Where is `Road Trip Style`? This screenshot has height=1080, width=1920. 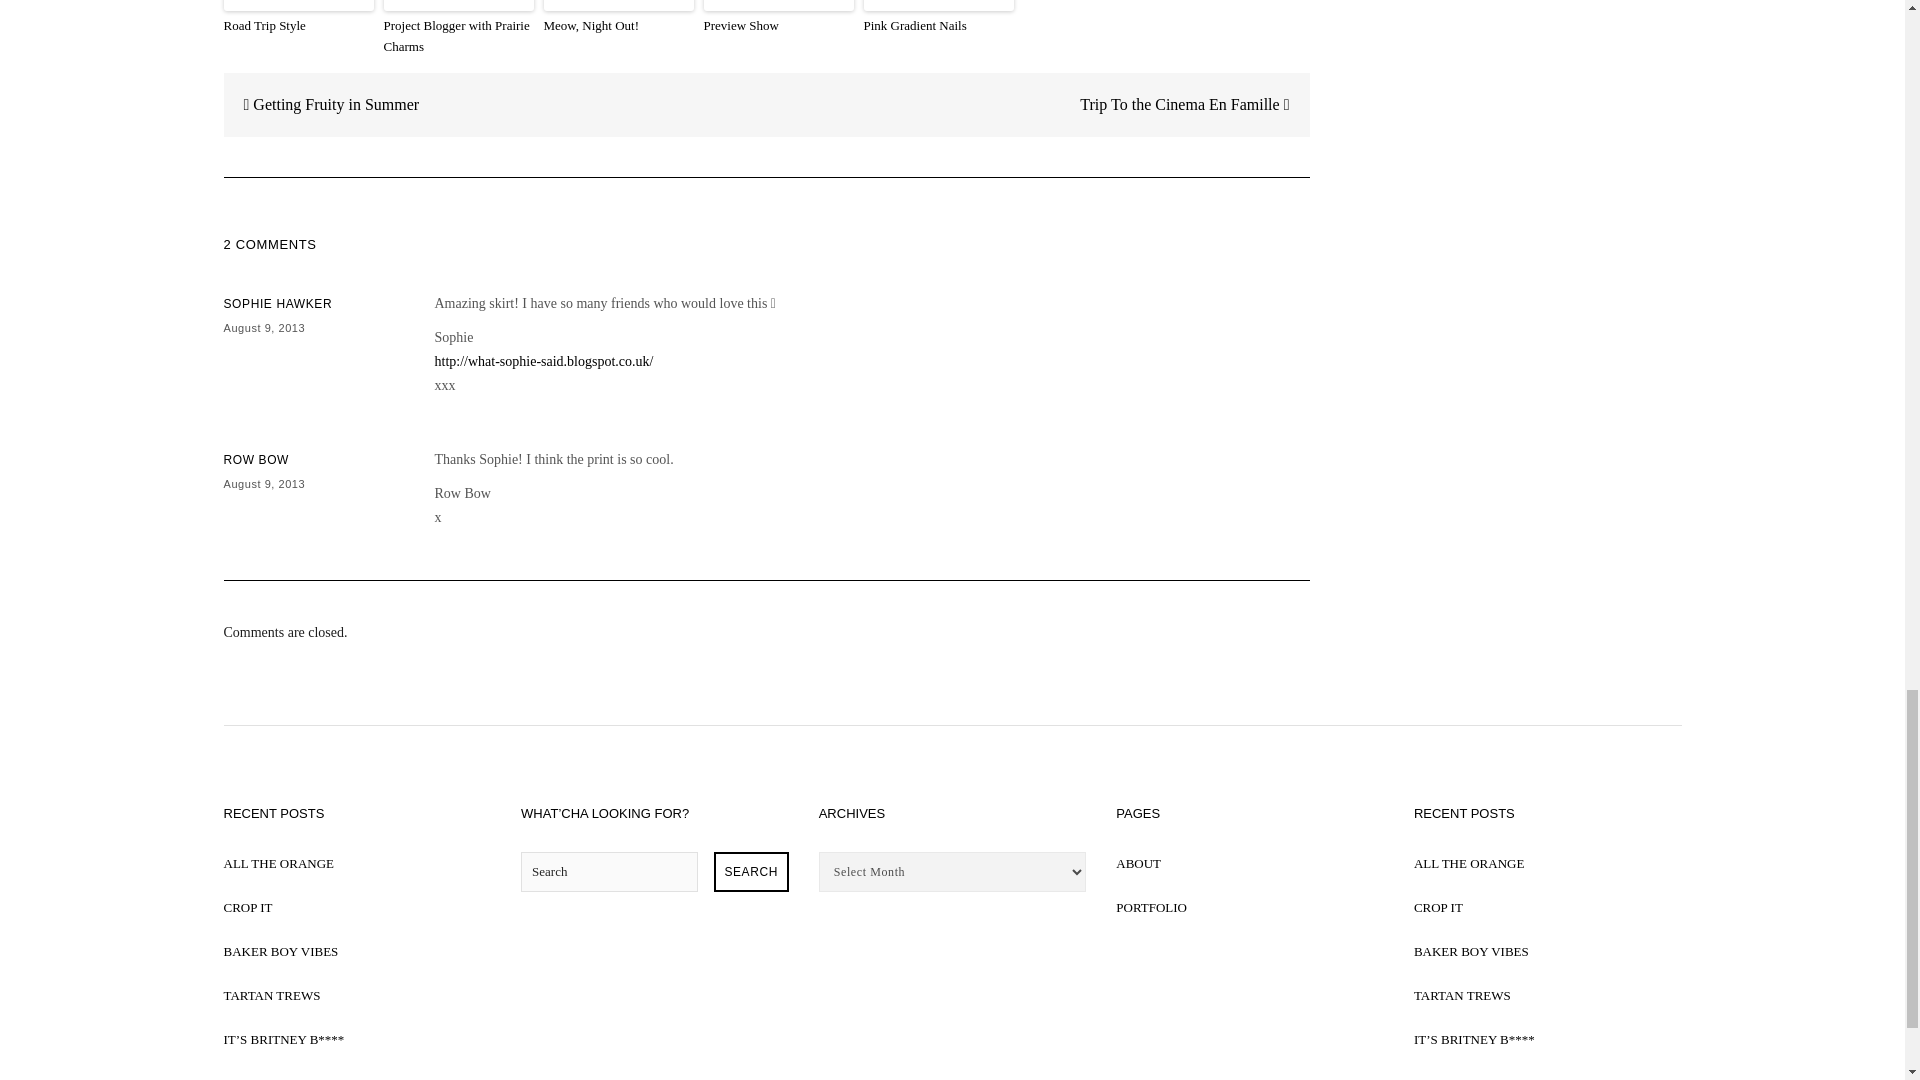 Road Trip Style is located at coordinates (299, 26).